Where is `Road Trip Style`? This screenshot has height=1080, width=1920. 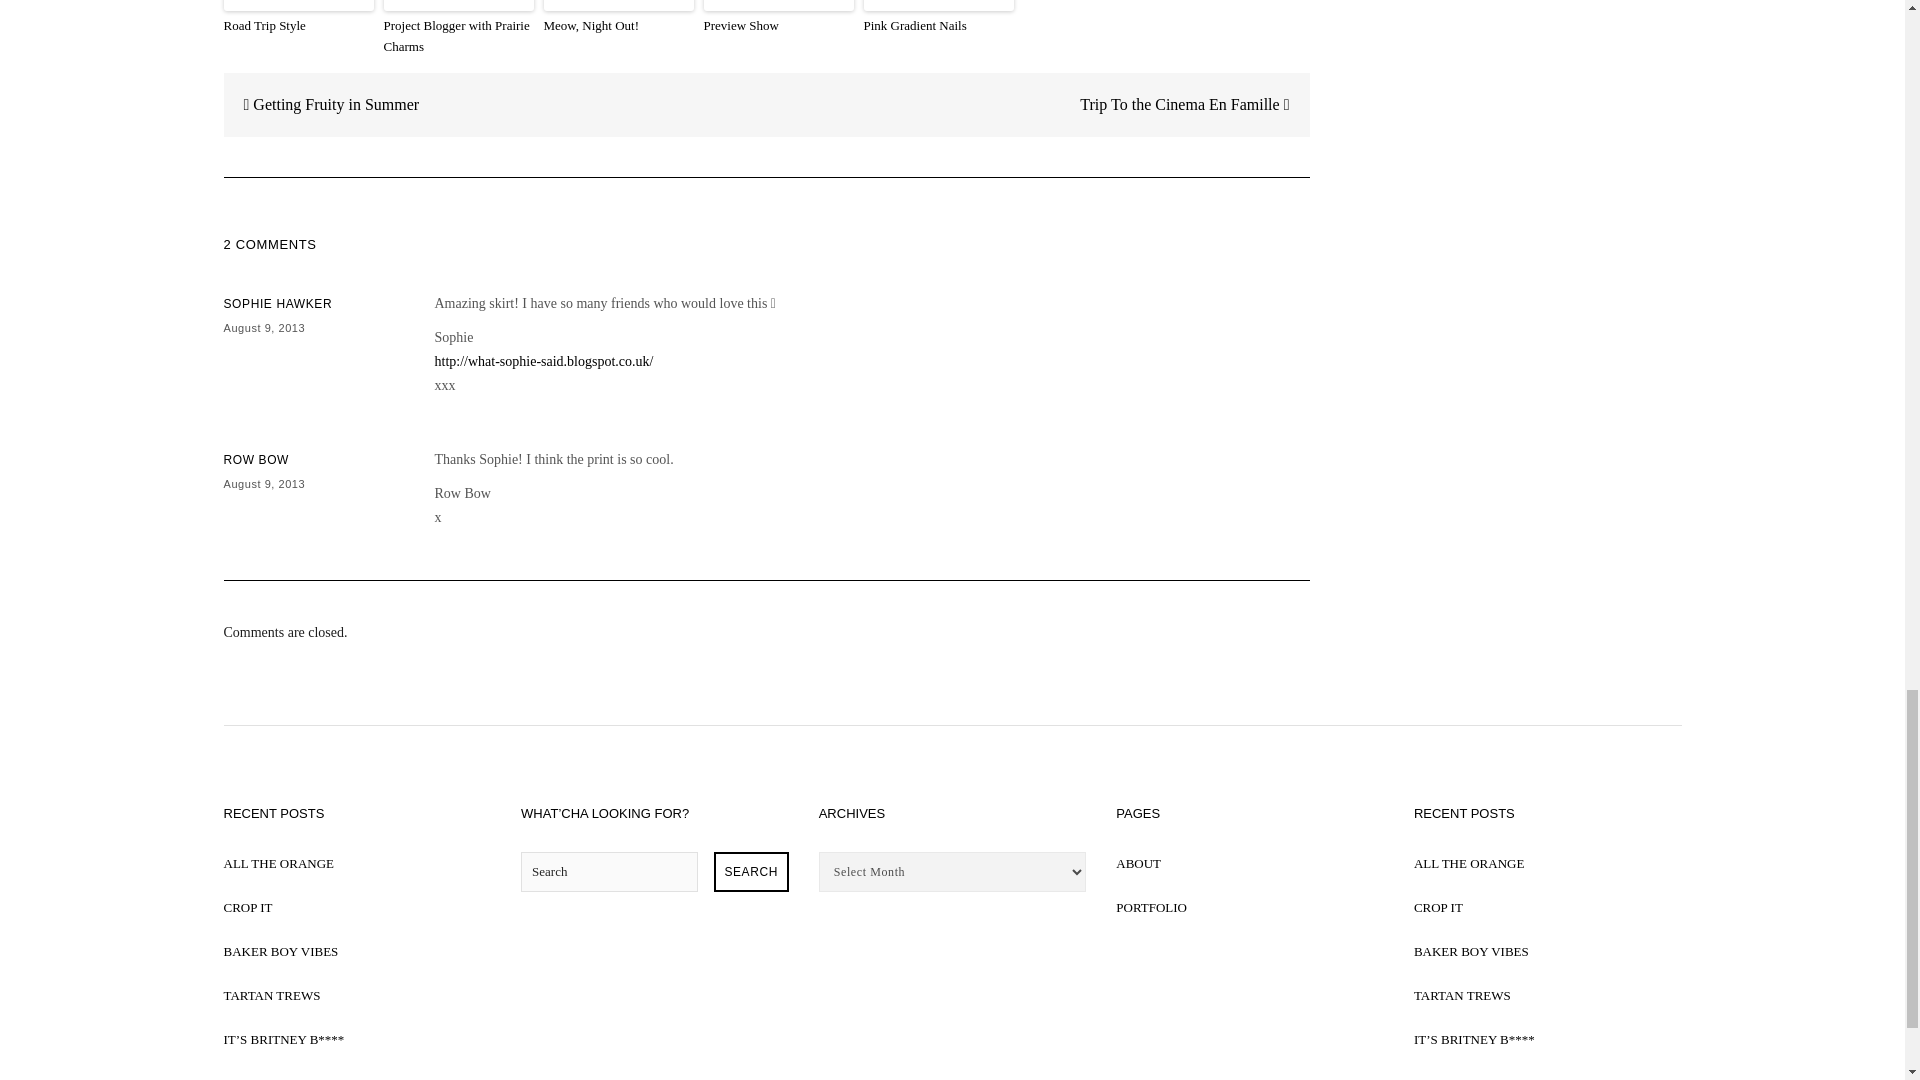 Road Trip Style is located at coordinates (299, 26).